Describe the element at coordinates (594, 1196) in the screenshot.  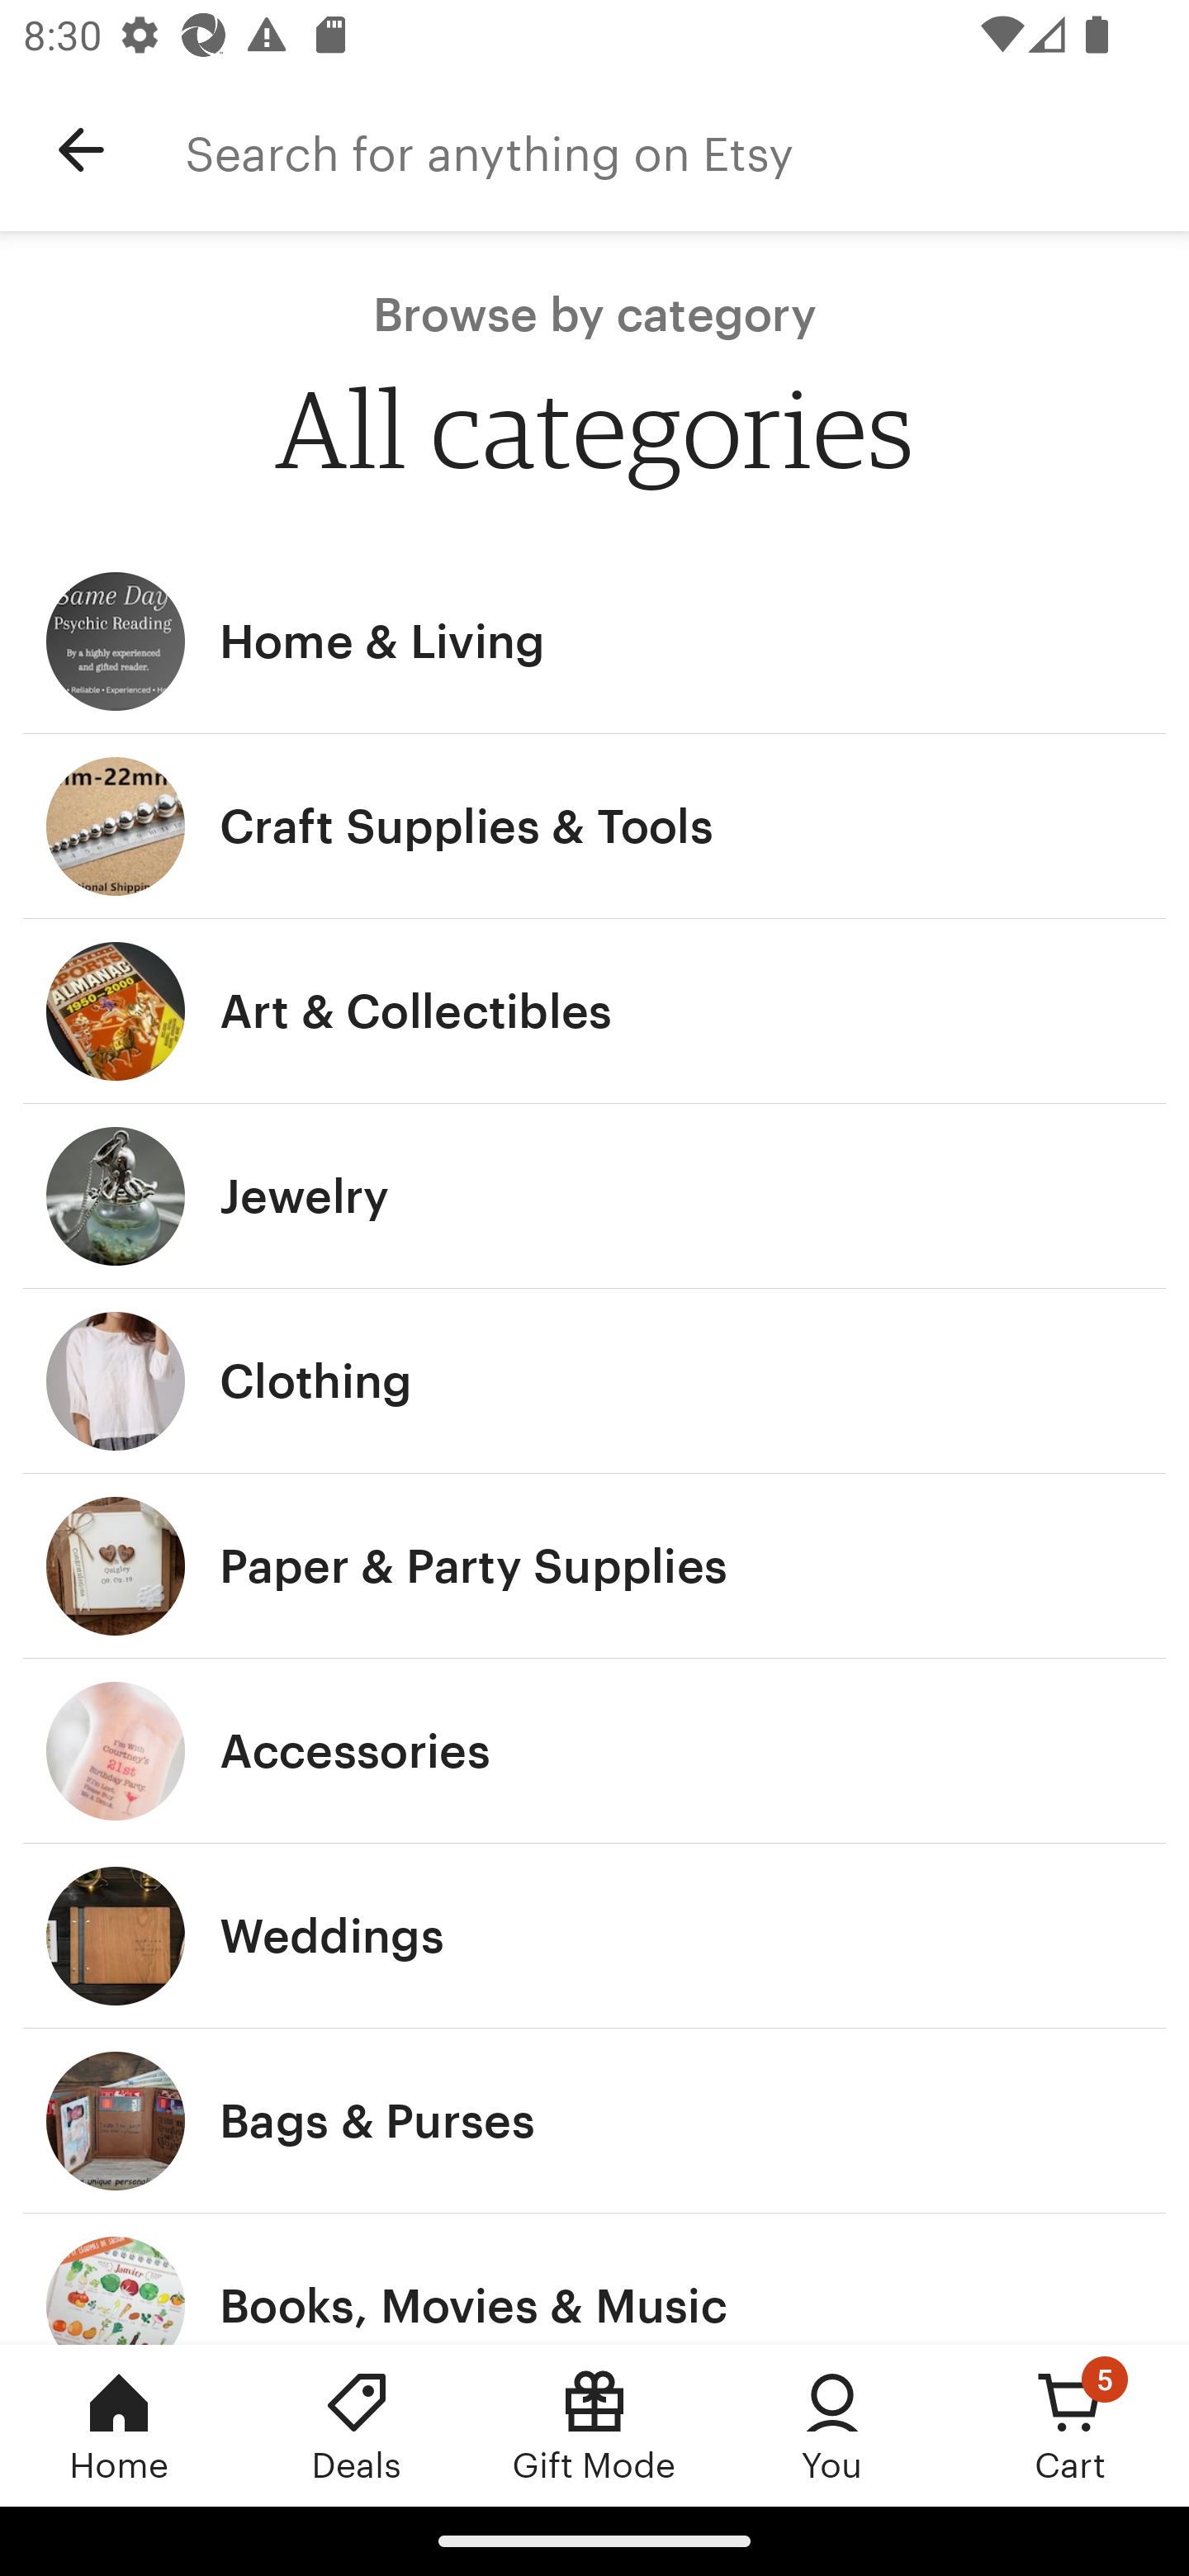
I see `Jewelry` at that location.